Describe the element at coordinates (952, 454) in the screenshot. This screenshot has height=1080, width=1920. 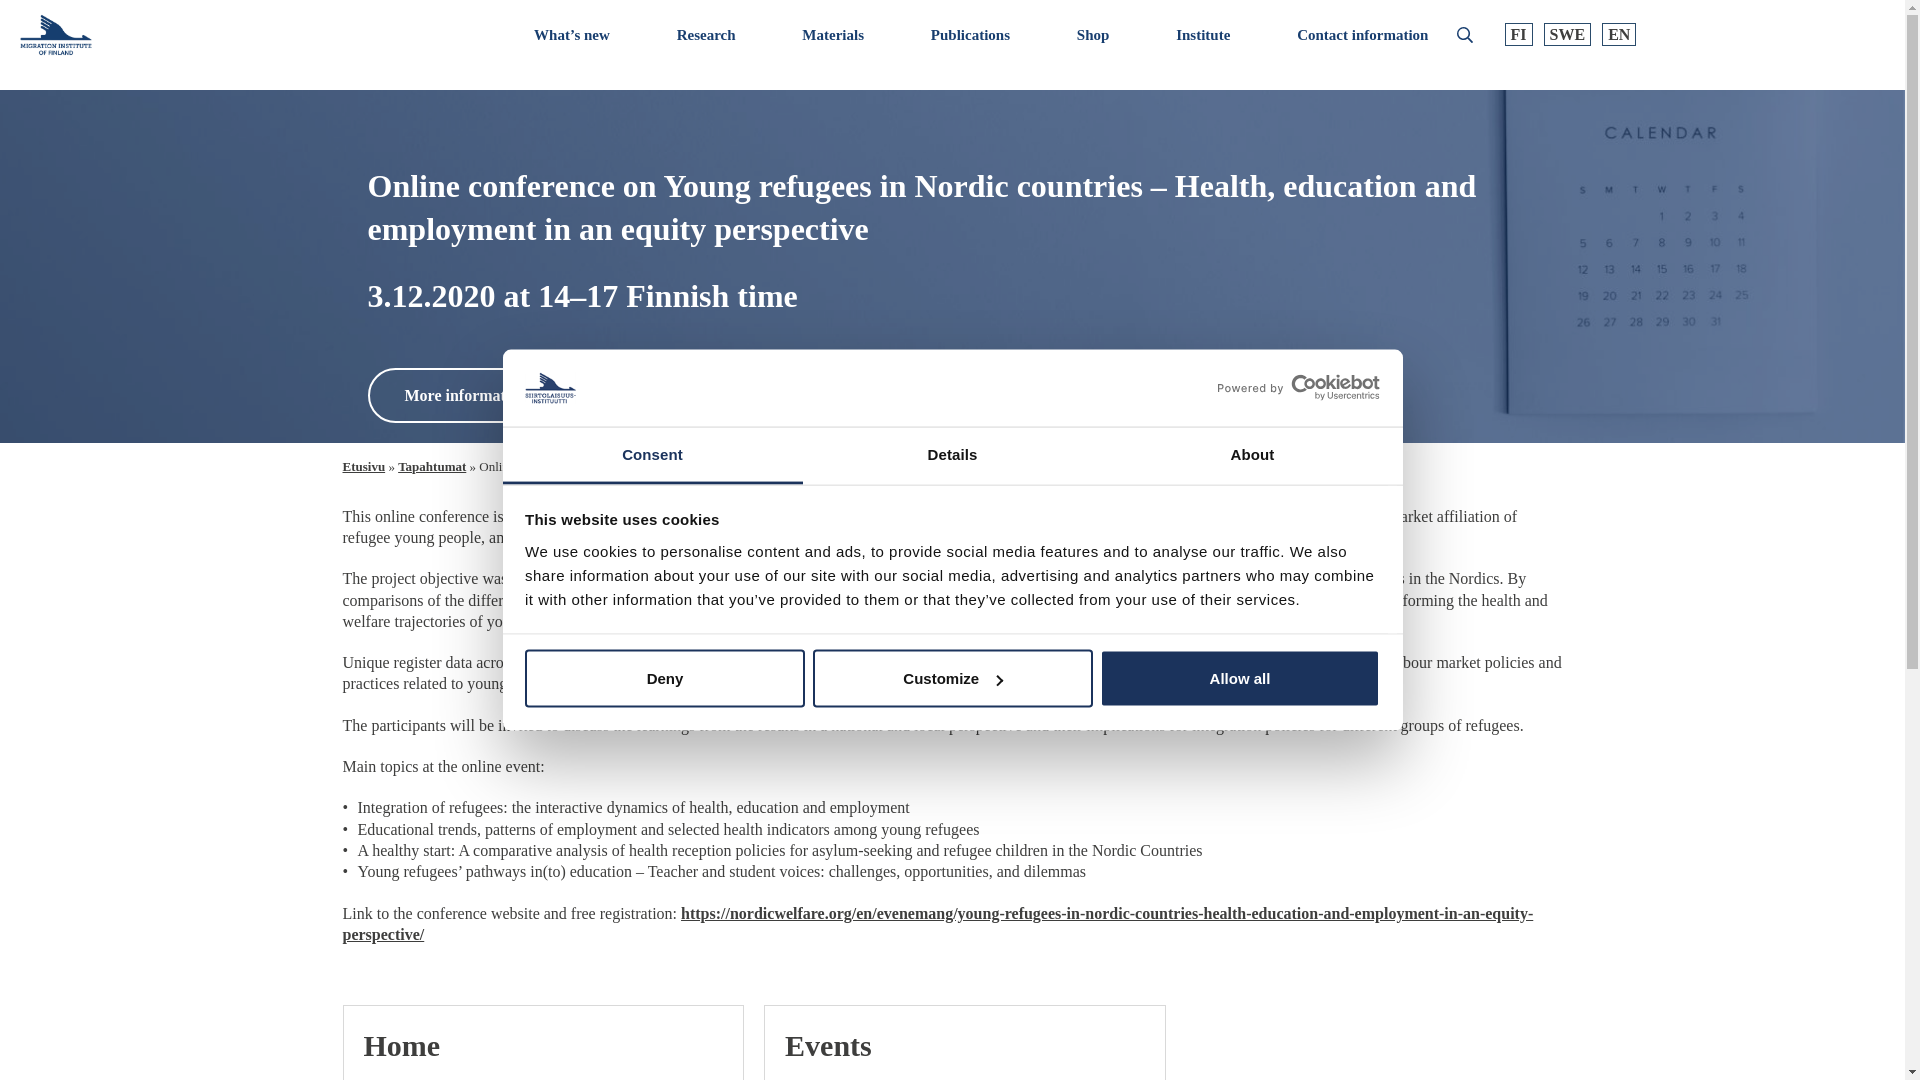
I see `Details` at that location.